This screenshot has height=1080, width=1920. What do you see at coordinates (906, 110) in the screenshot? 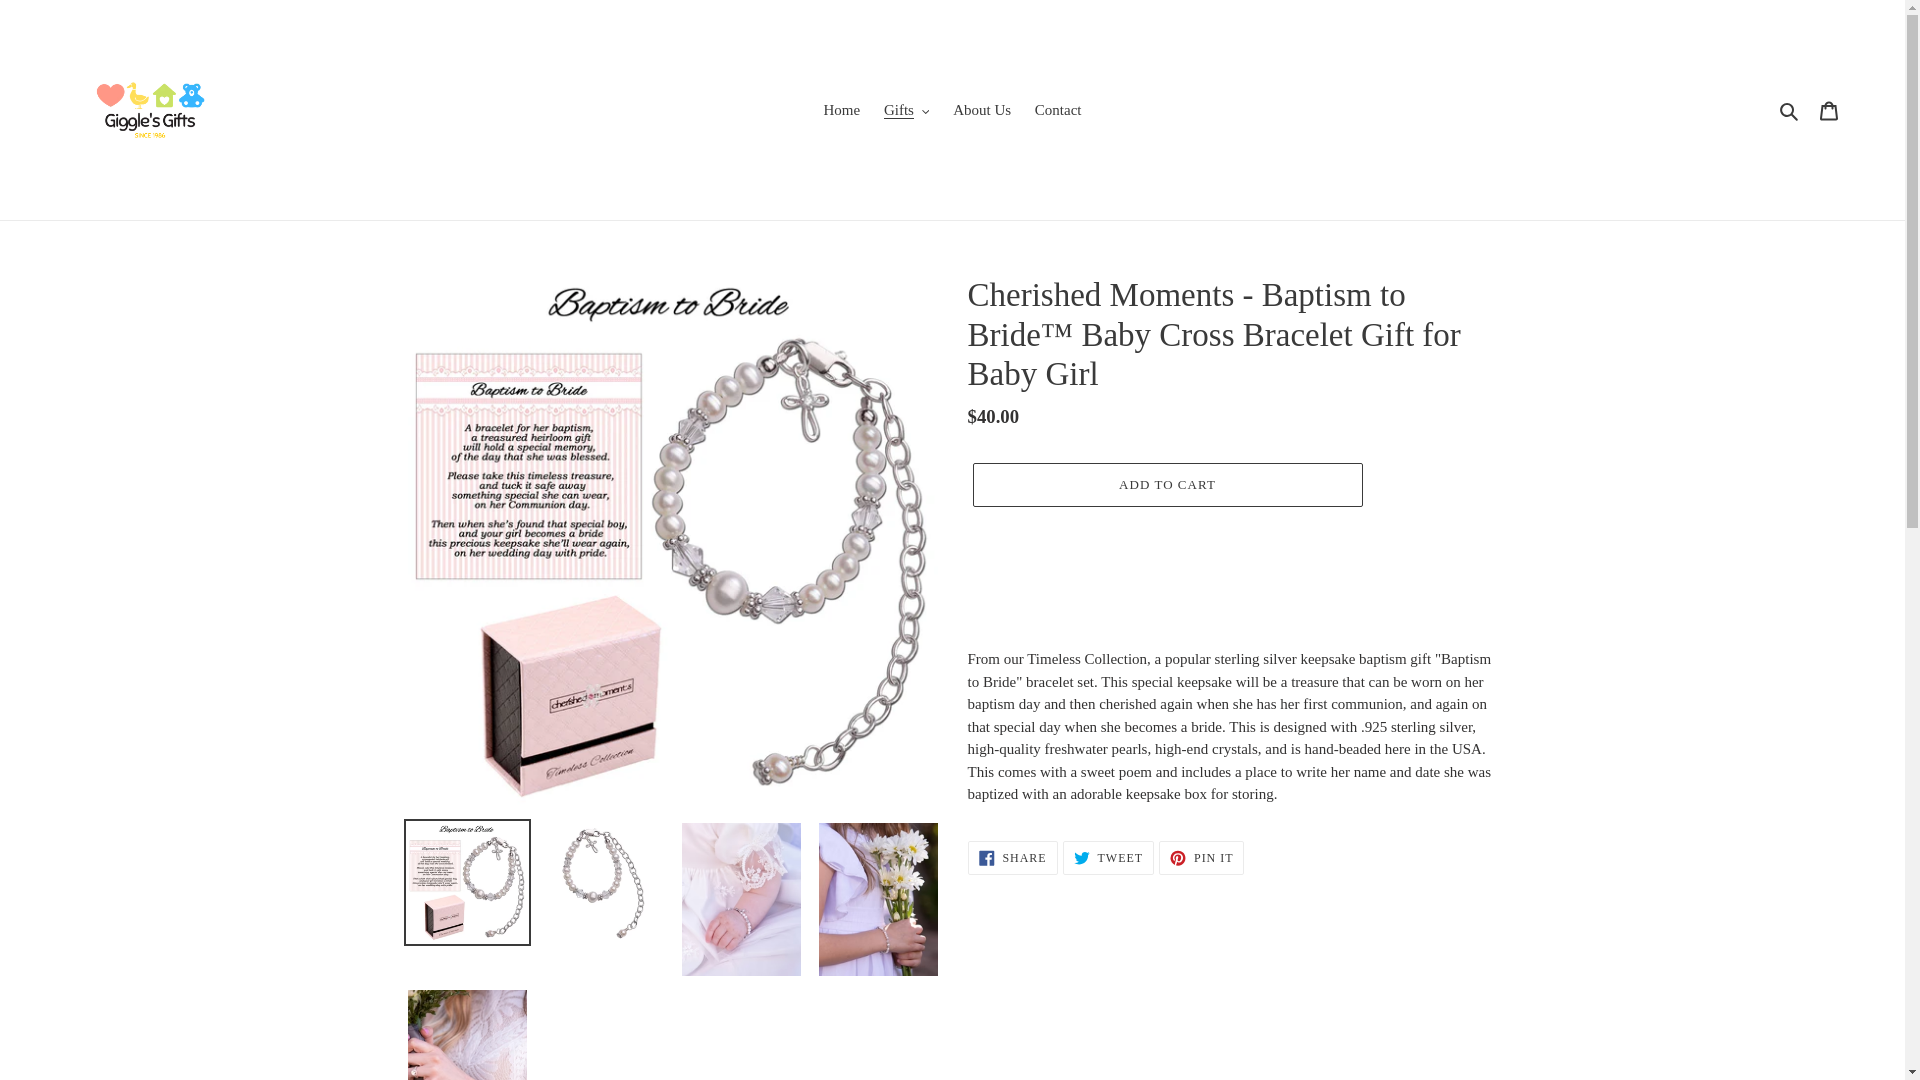
I see `Gifts` at bounding box center [906, 110].